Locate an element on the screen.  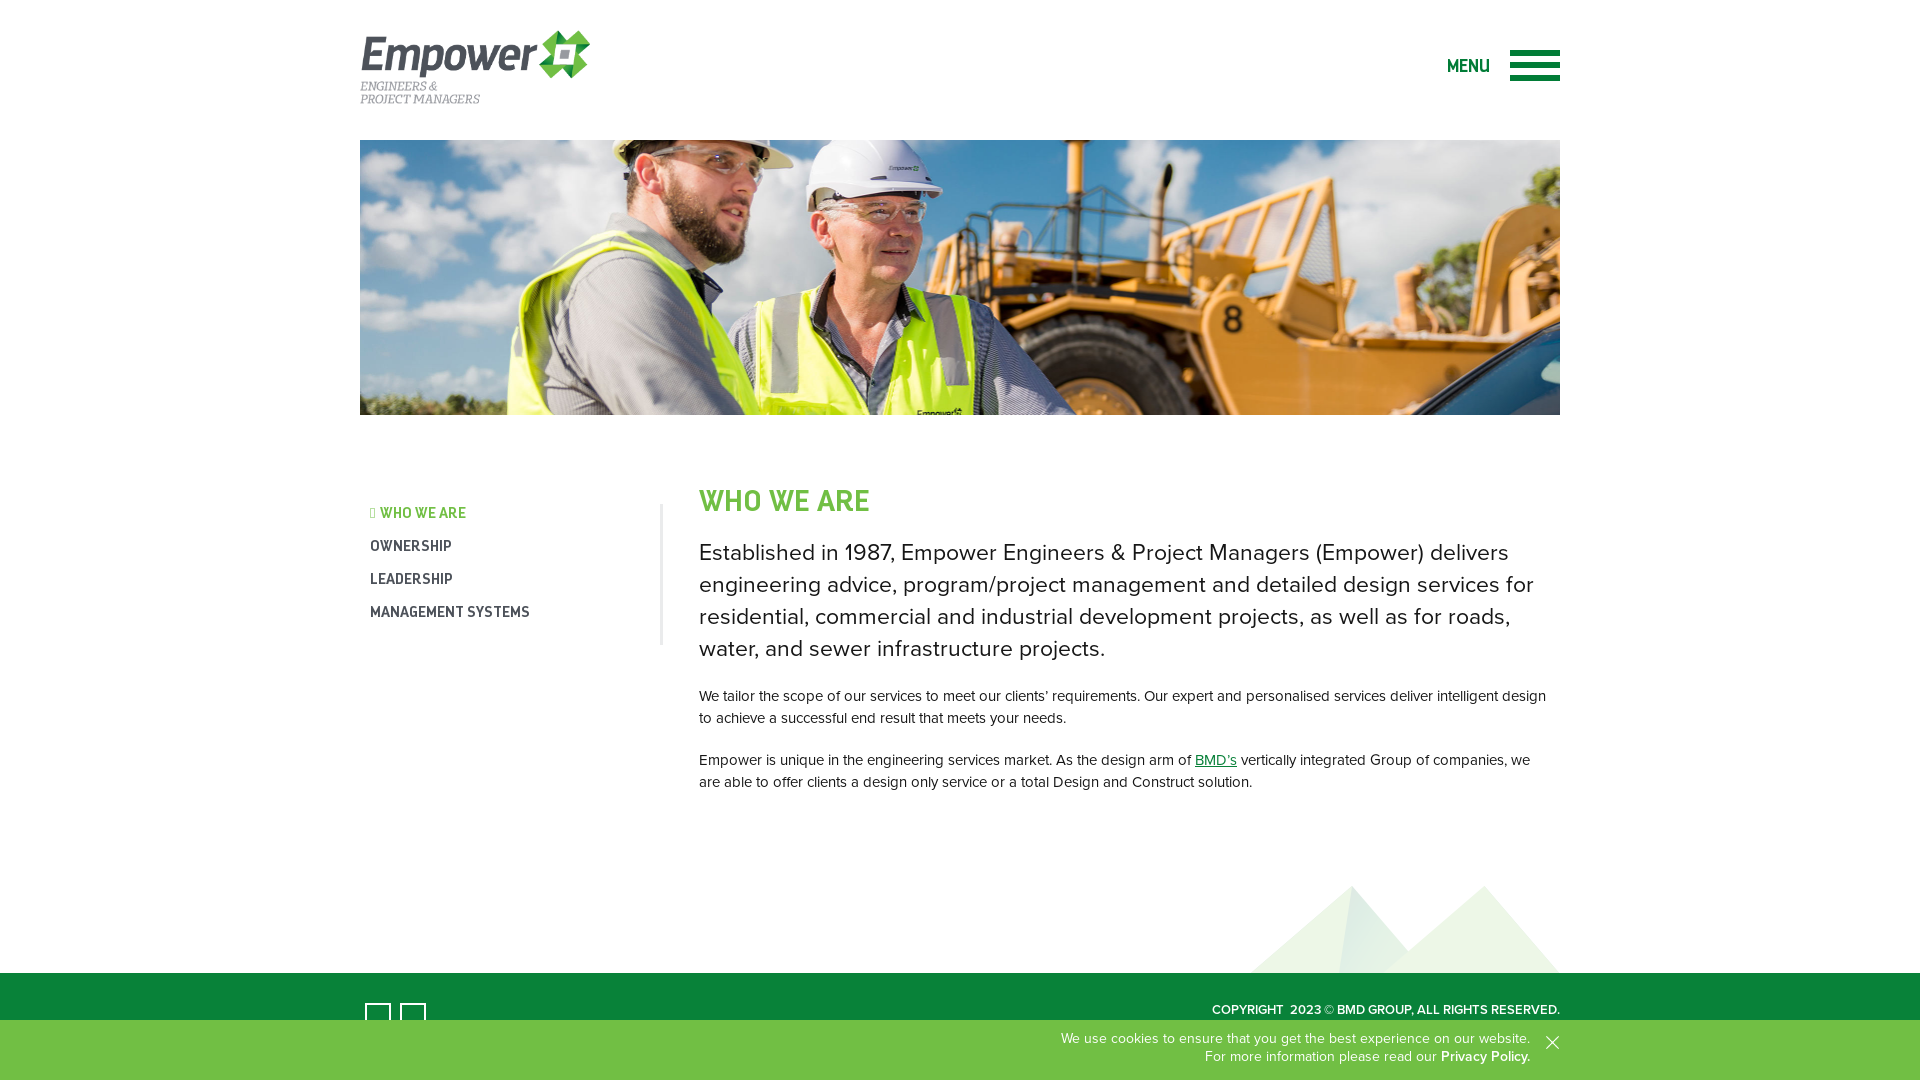
THIRTEENDIGITAL.COM.AU is located at coordinates (1479, 1025).